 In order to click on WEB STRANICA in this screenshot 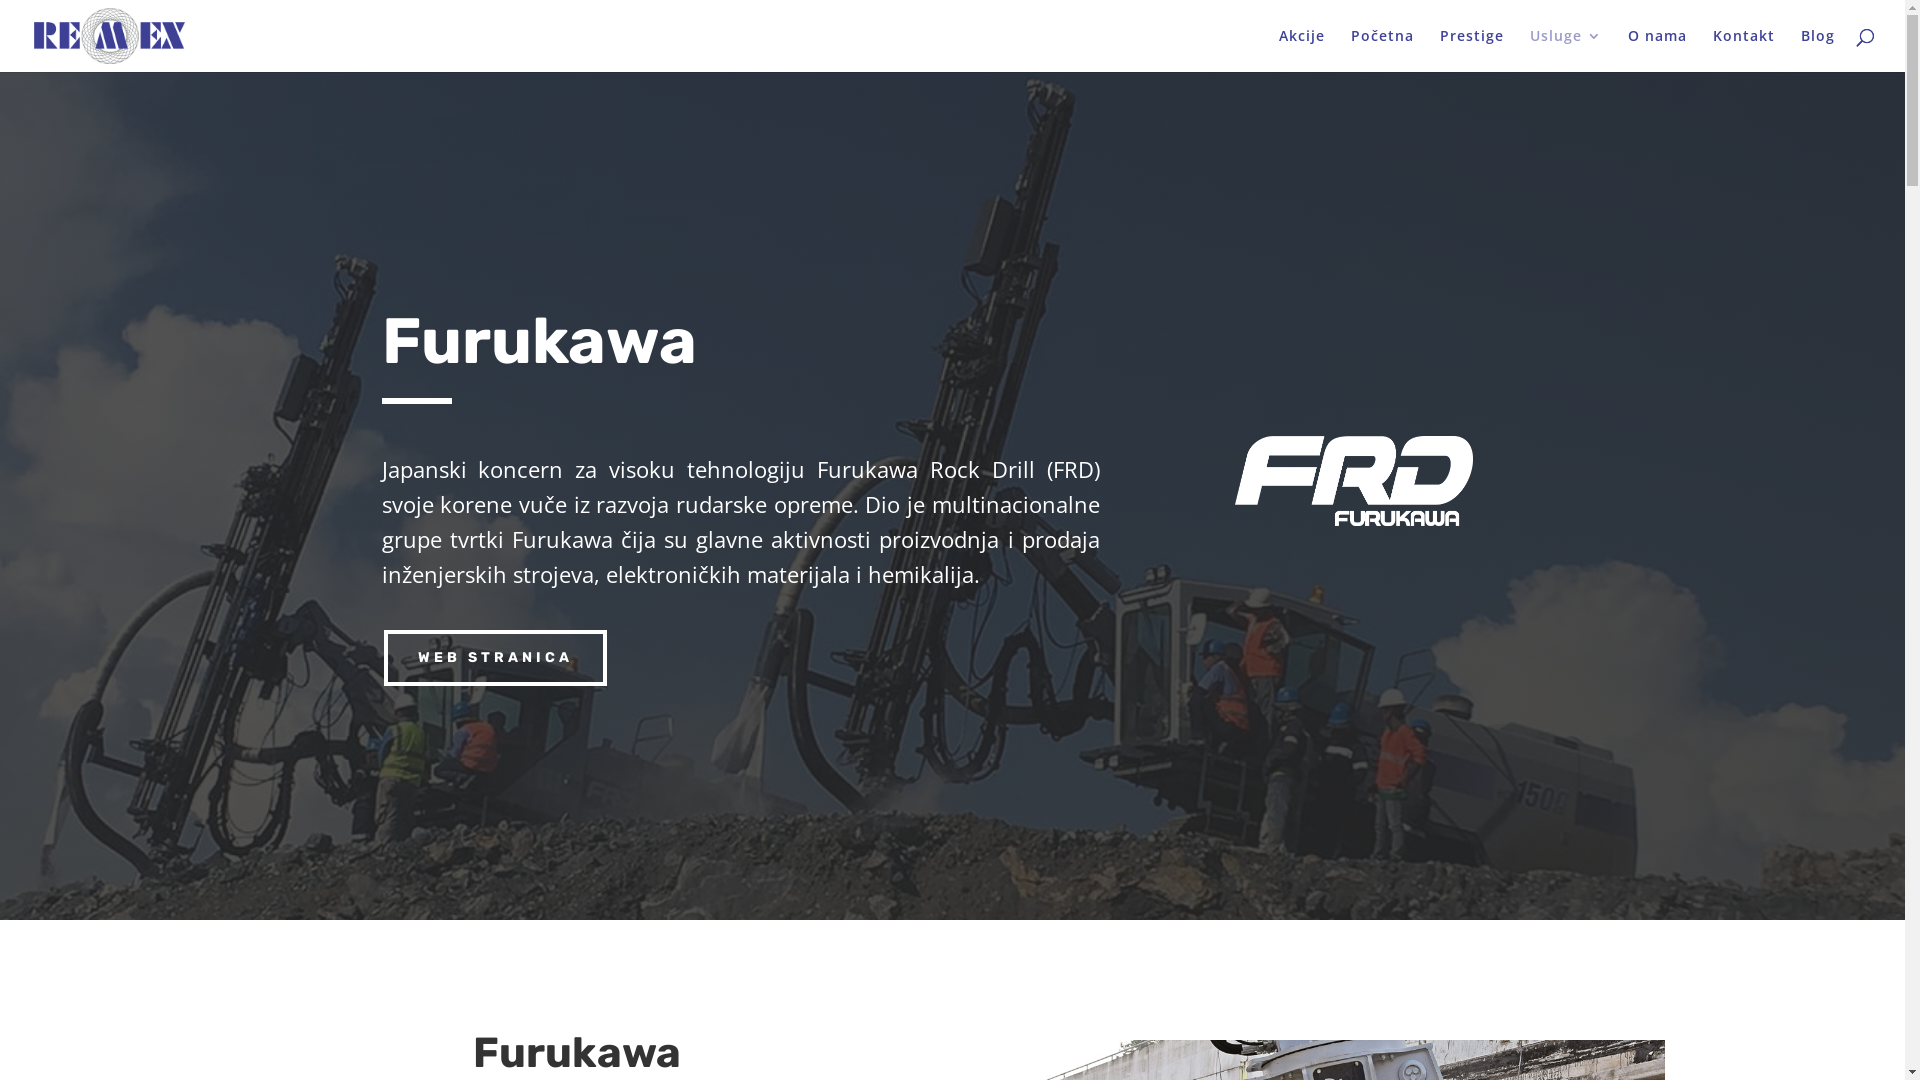, I will do `click(496, 658)`.